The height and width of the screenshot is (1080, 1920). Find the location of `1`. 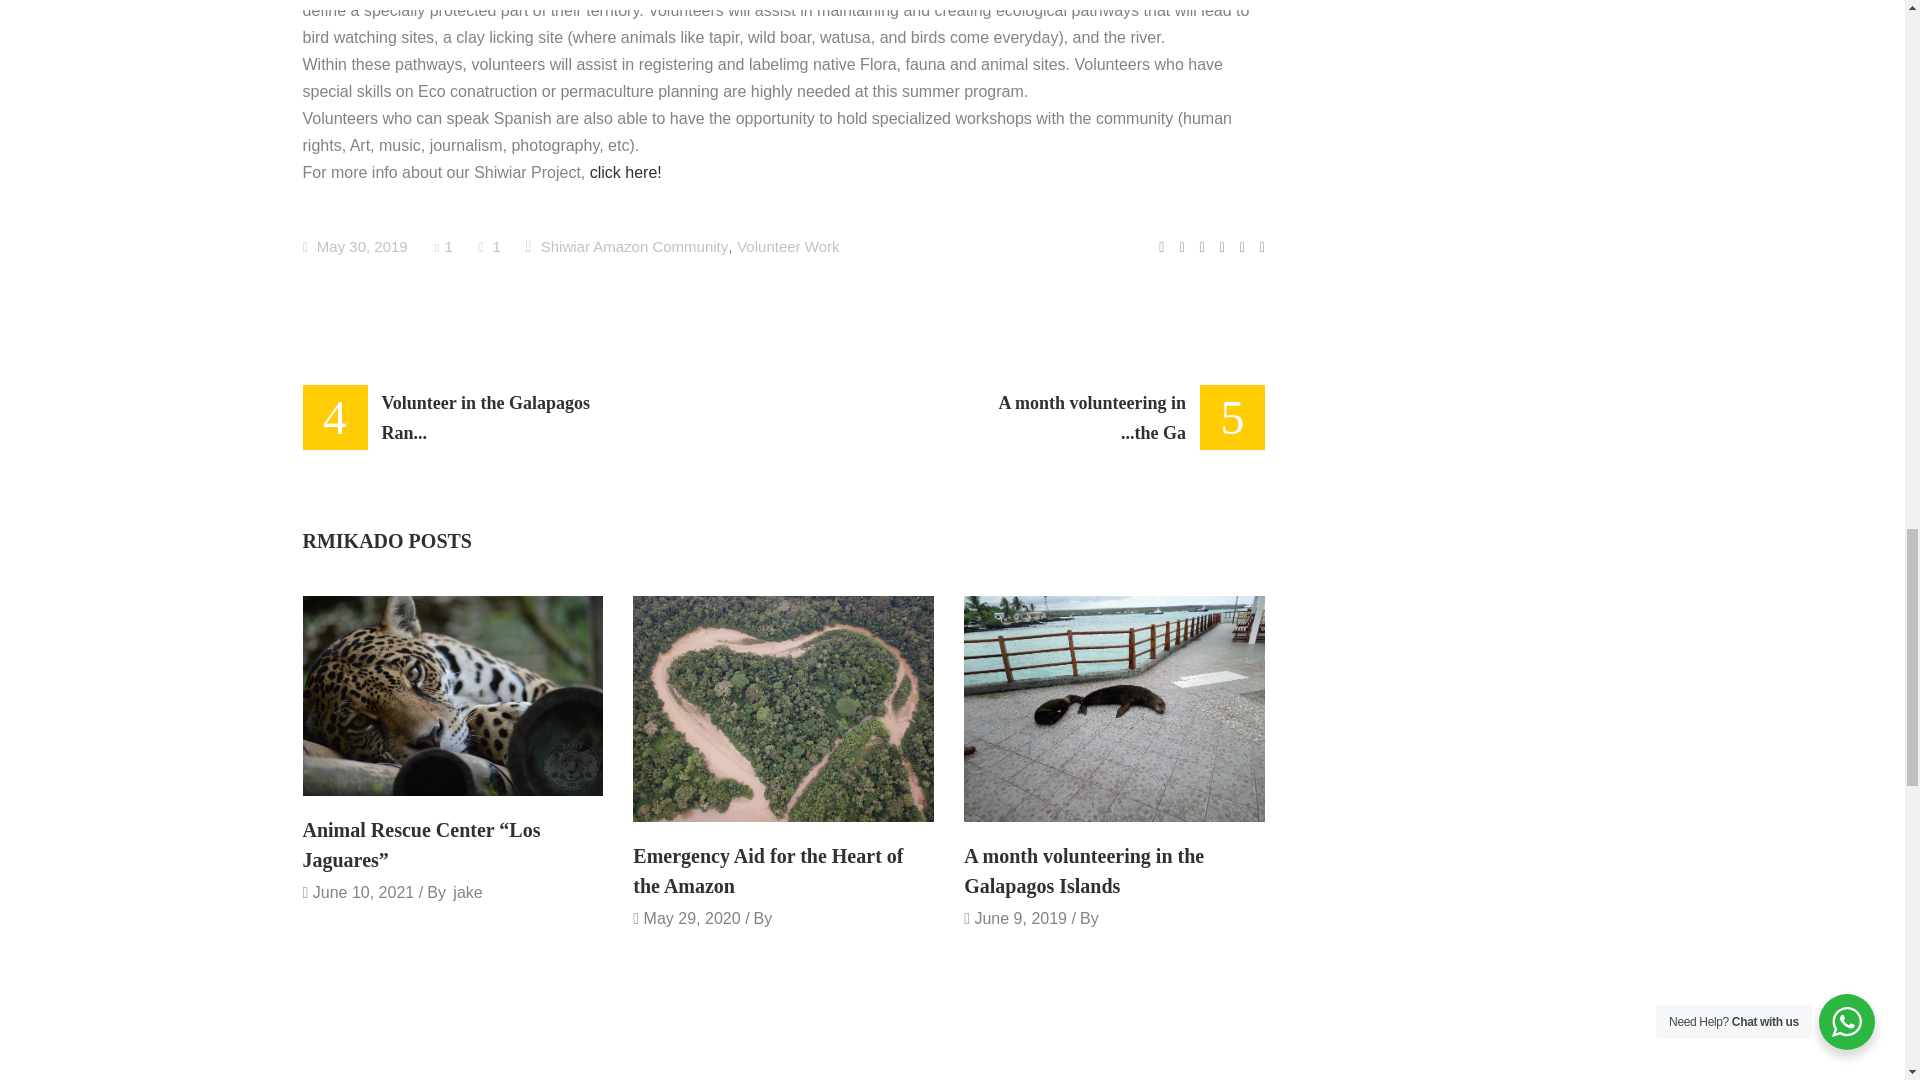

1 is located at coordinates (446, 246).